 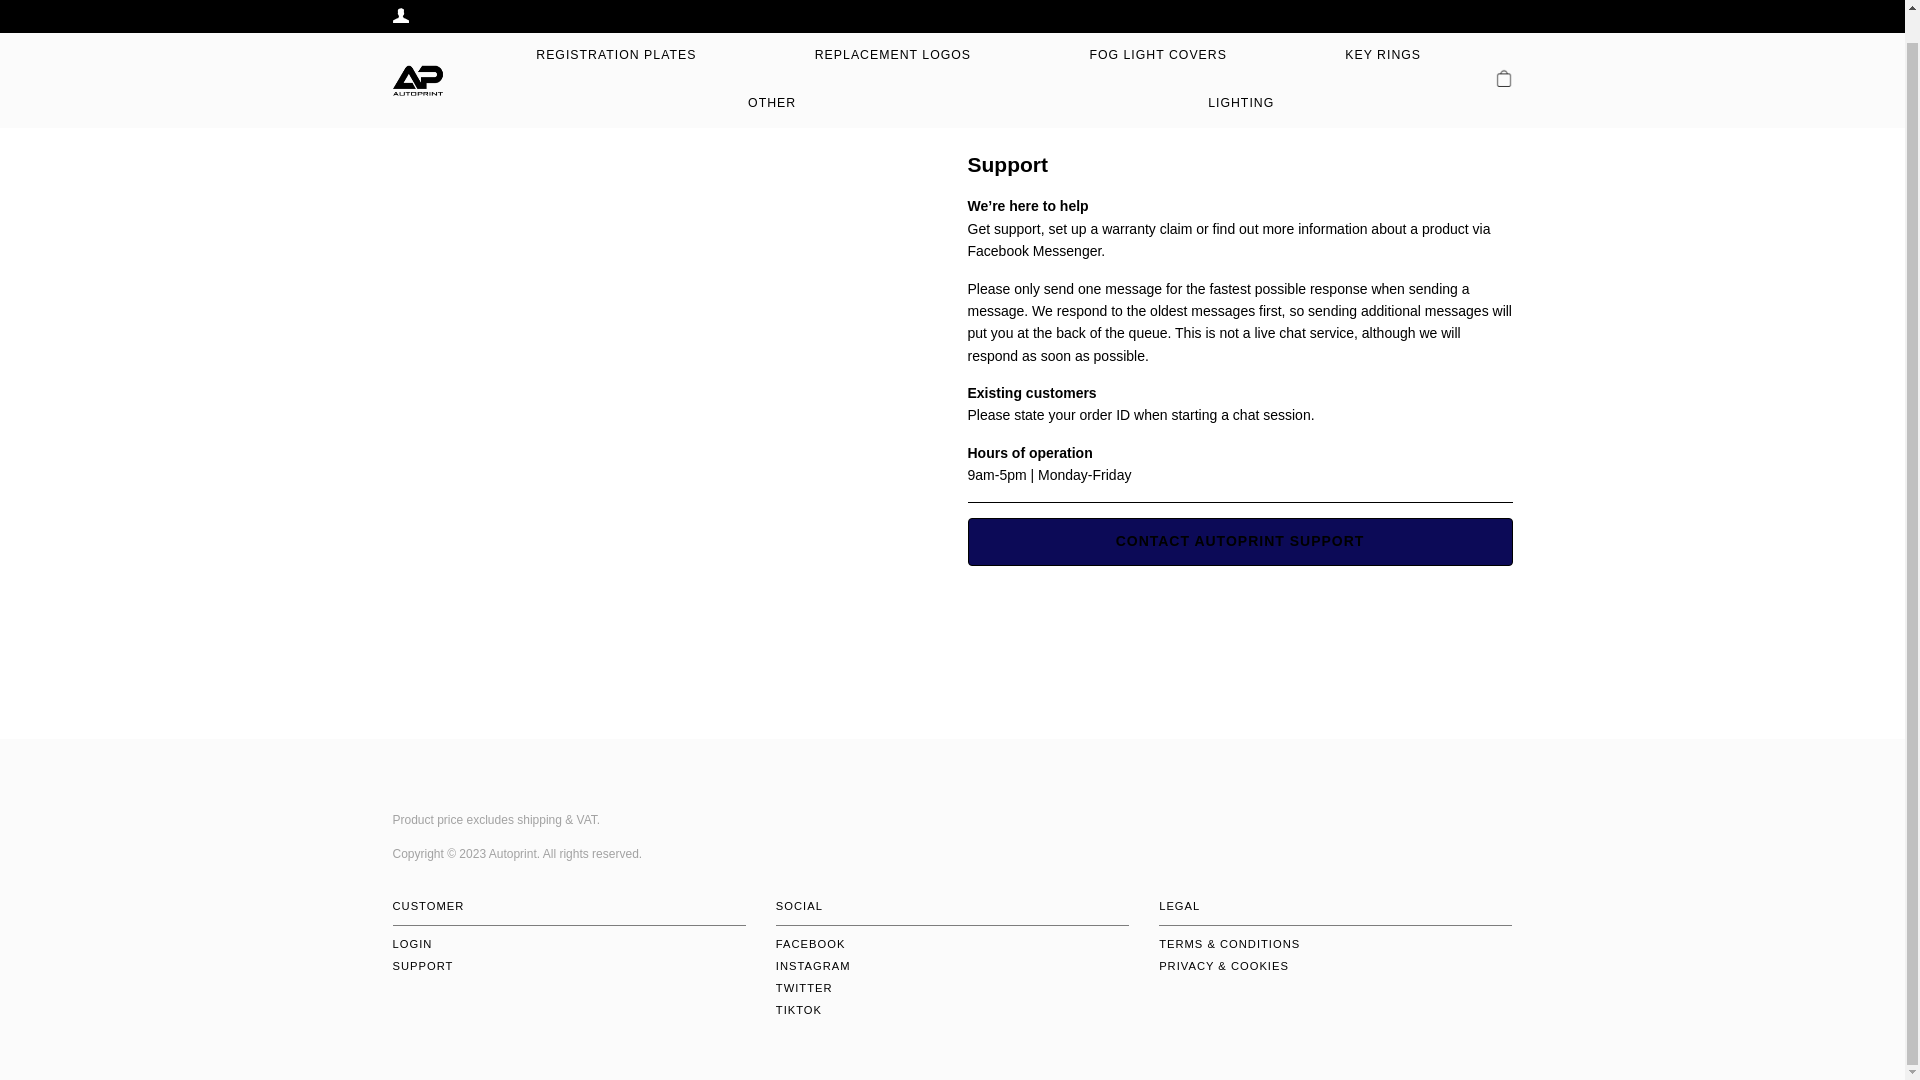 I want to click on REGISTRATION PLATES, so click(x=615, y=26).